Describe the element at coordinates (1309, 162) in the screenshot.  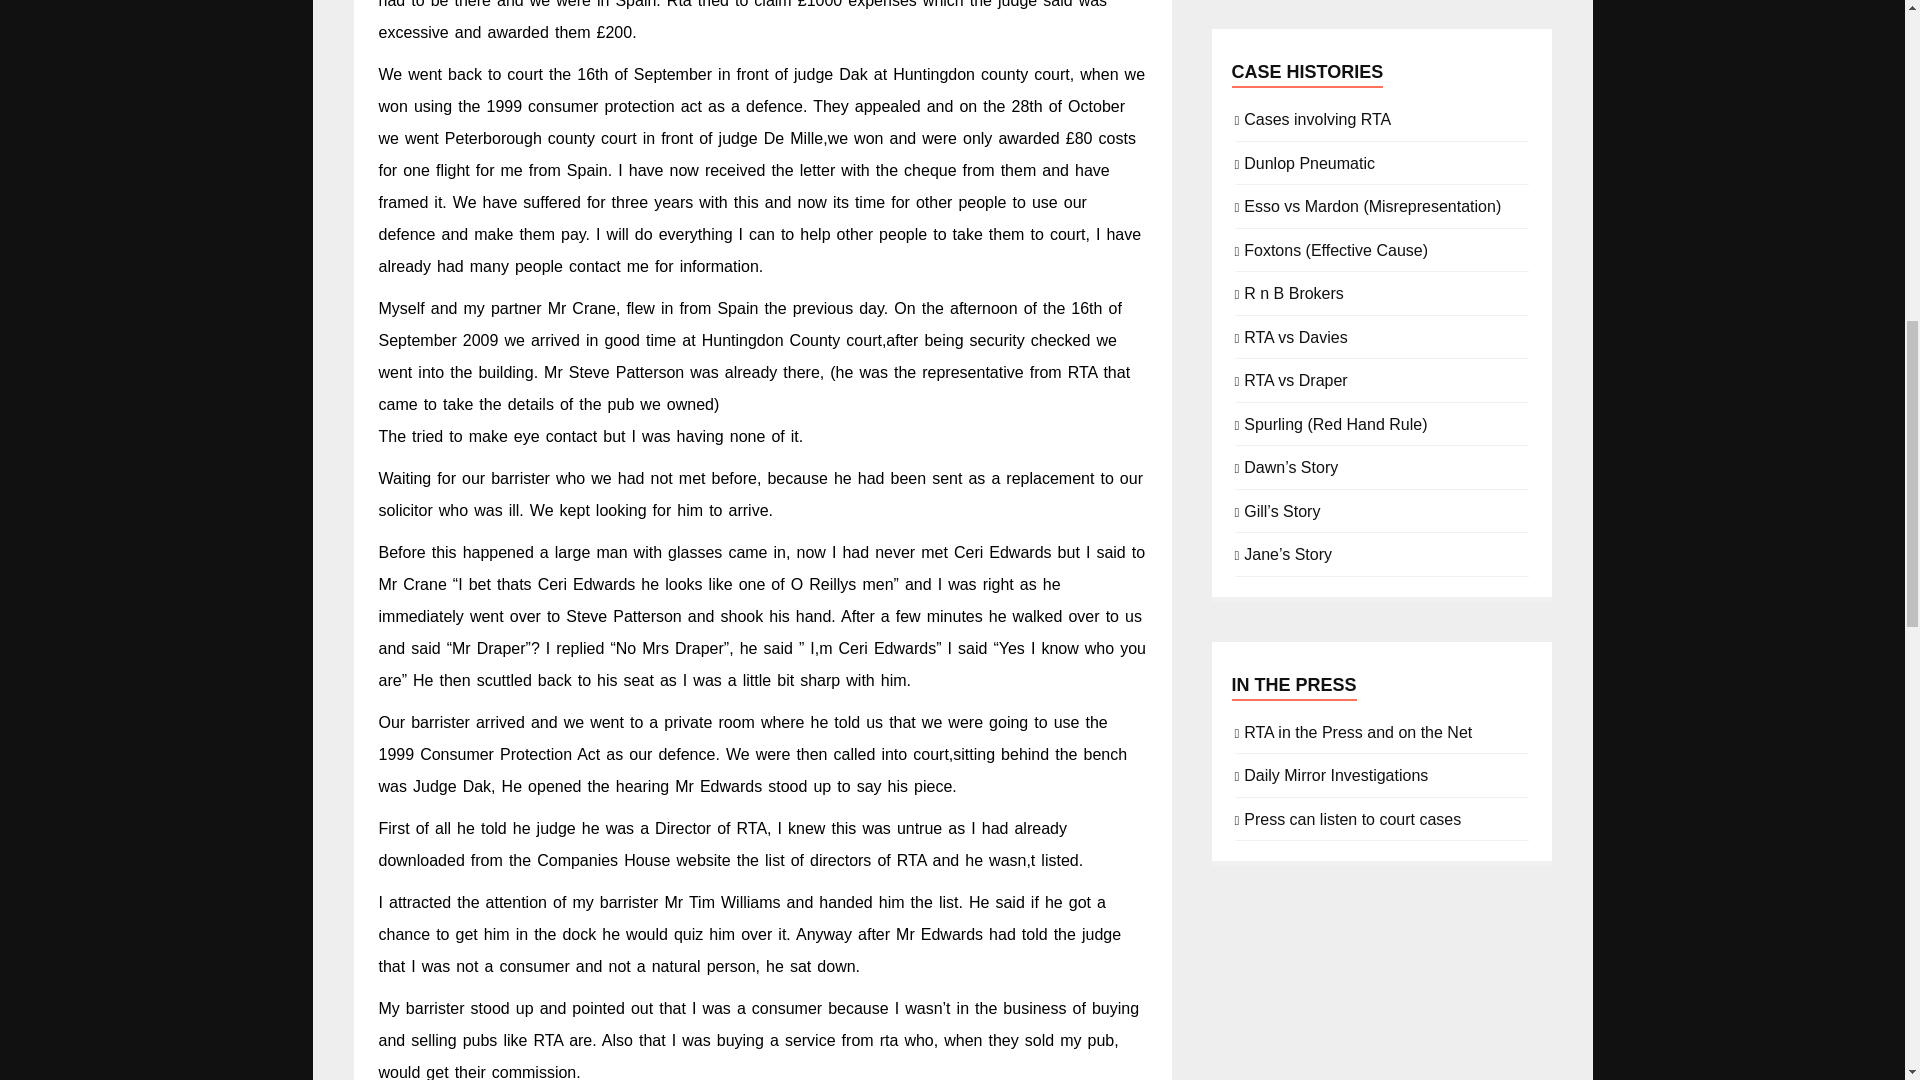
I see `Dunlop Pneumatic` at that location.